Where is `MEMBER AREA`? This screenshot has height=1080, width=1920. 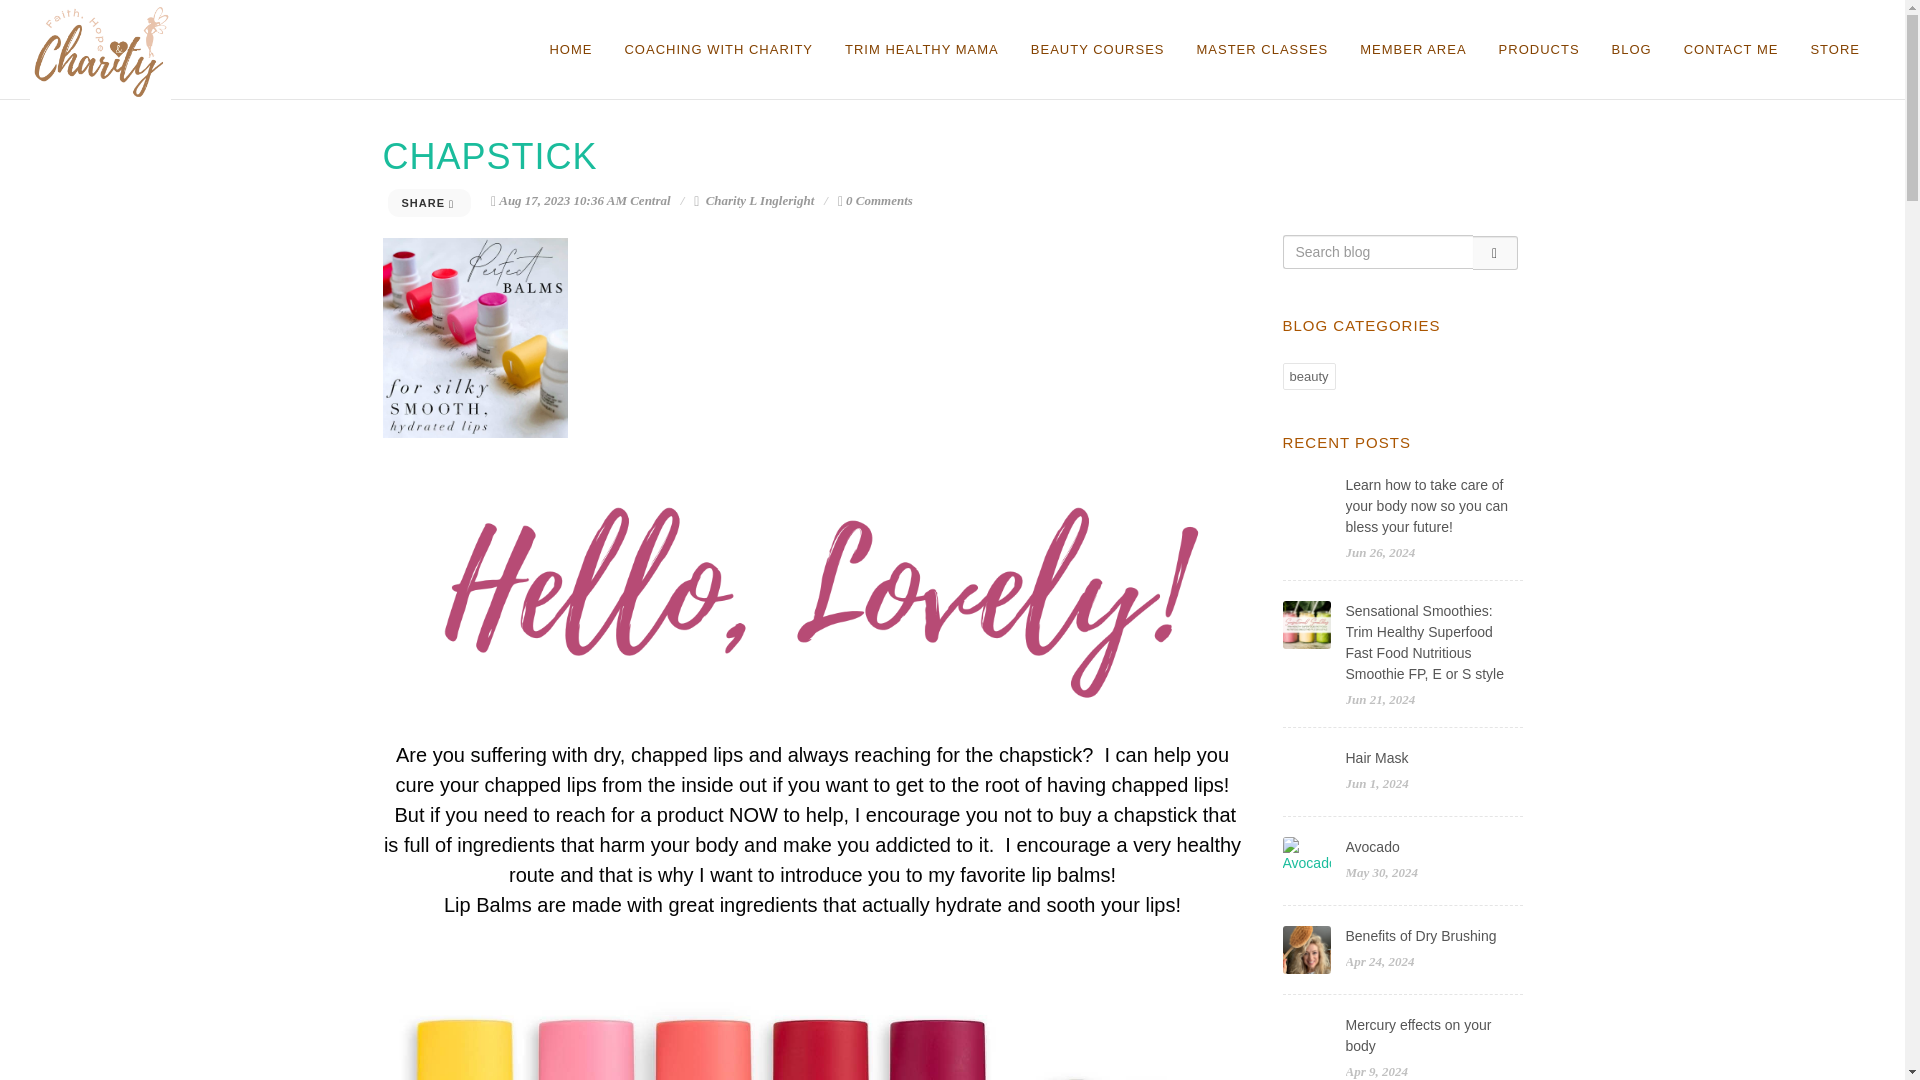
MEMBER AREA is located at coordinates (1412, 50).